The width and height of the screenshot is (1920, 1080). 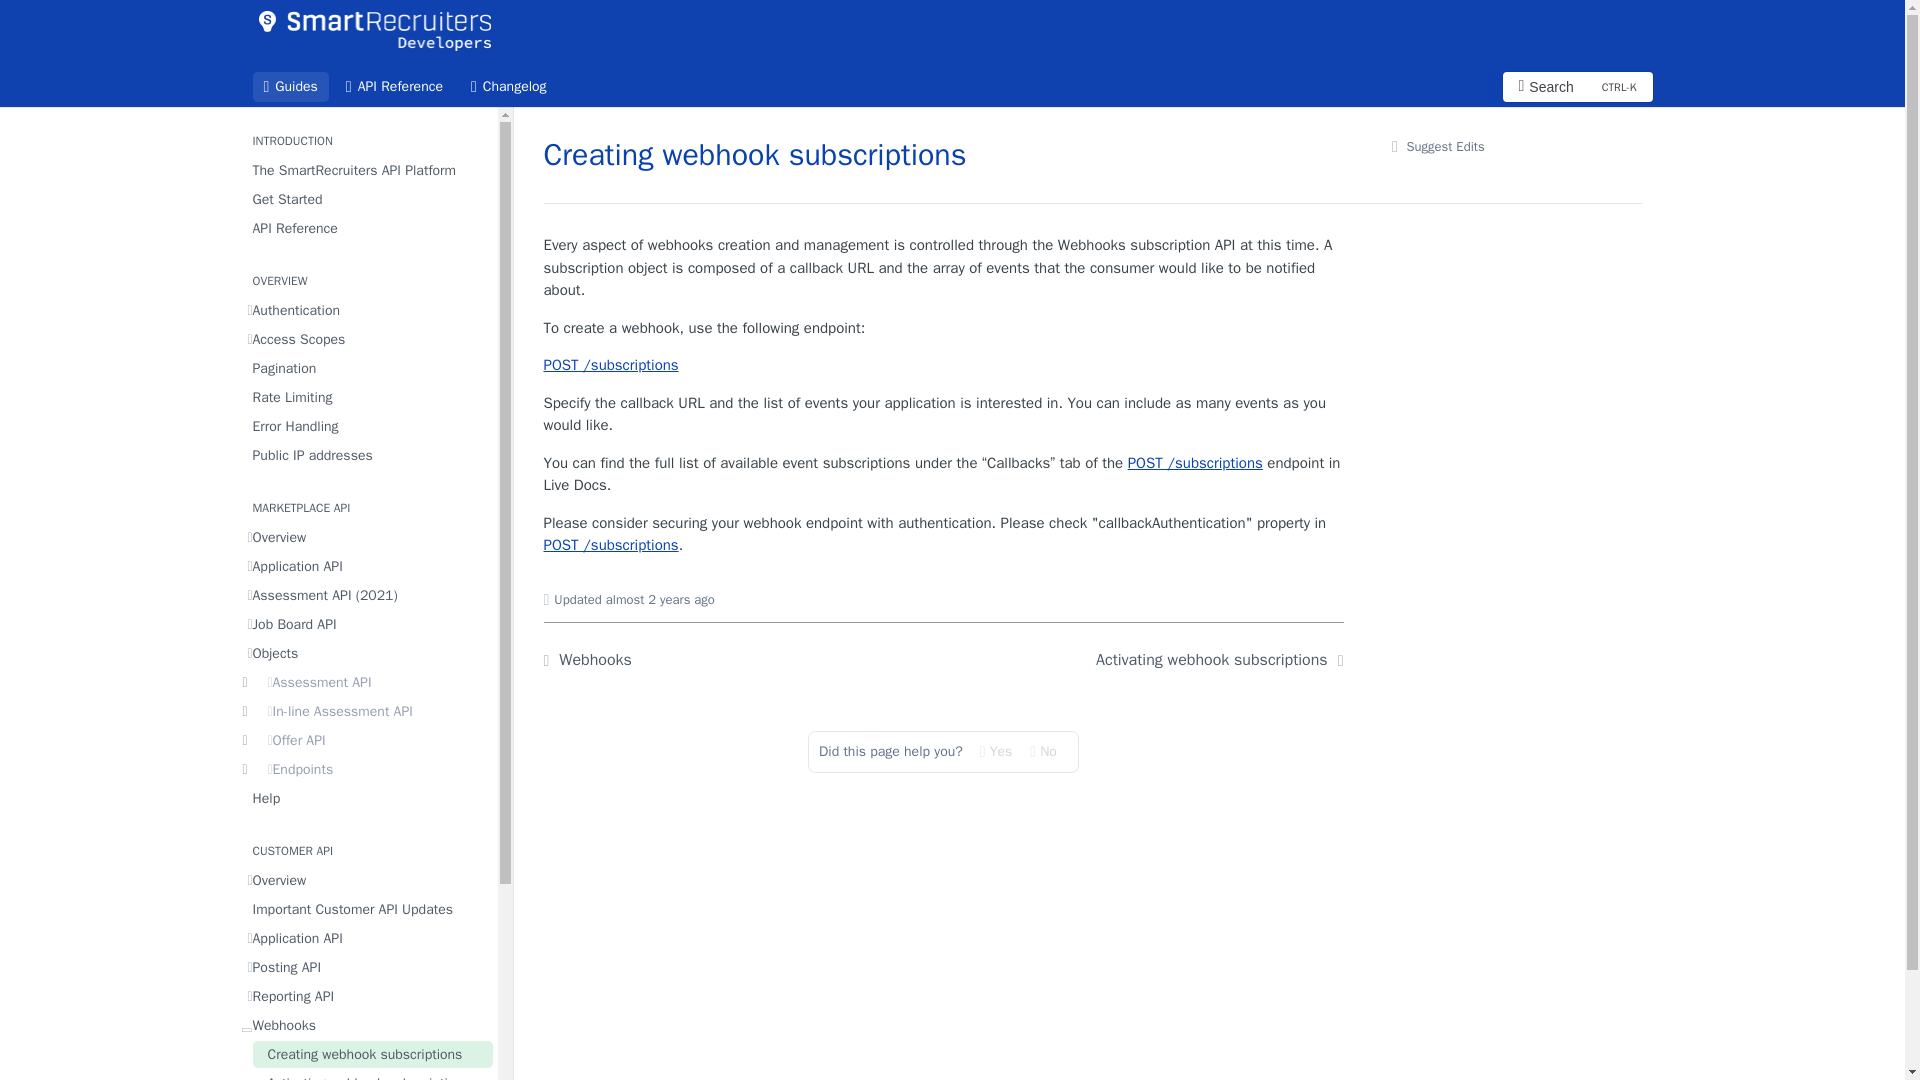 What do you see at coordinates (1576, 86) in the screenshot?
I see `Authentication` at bounding box center [1576, 86].